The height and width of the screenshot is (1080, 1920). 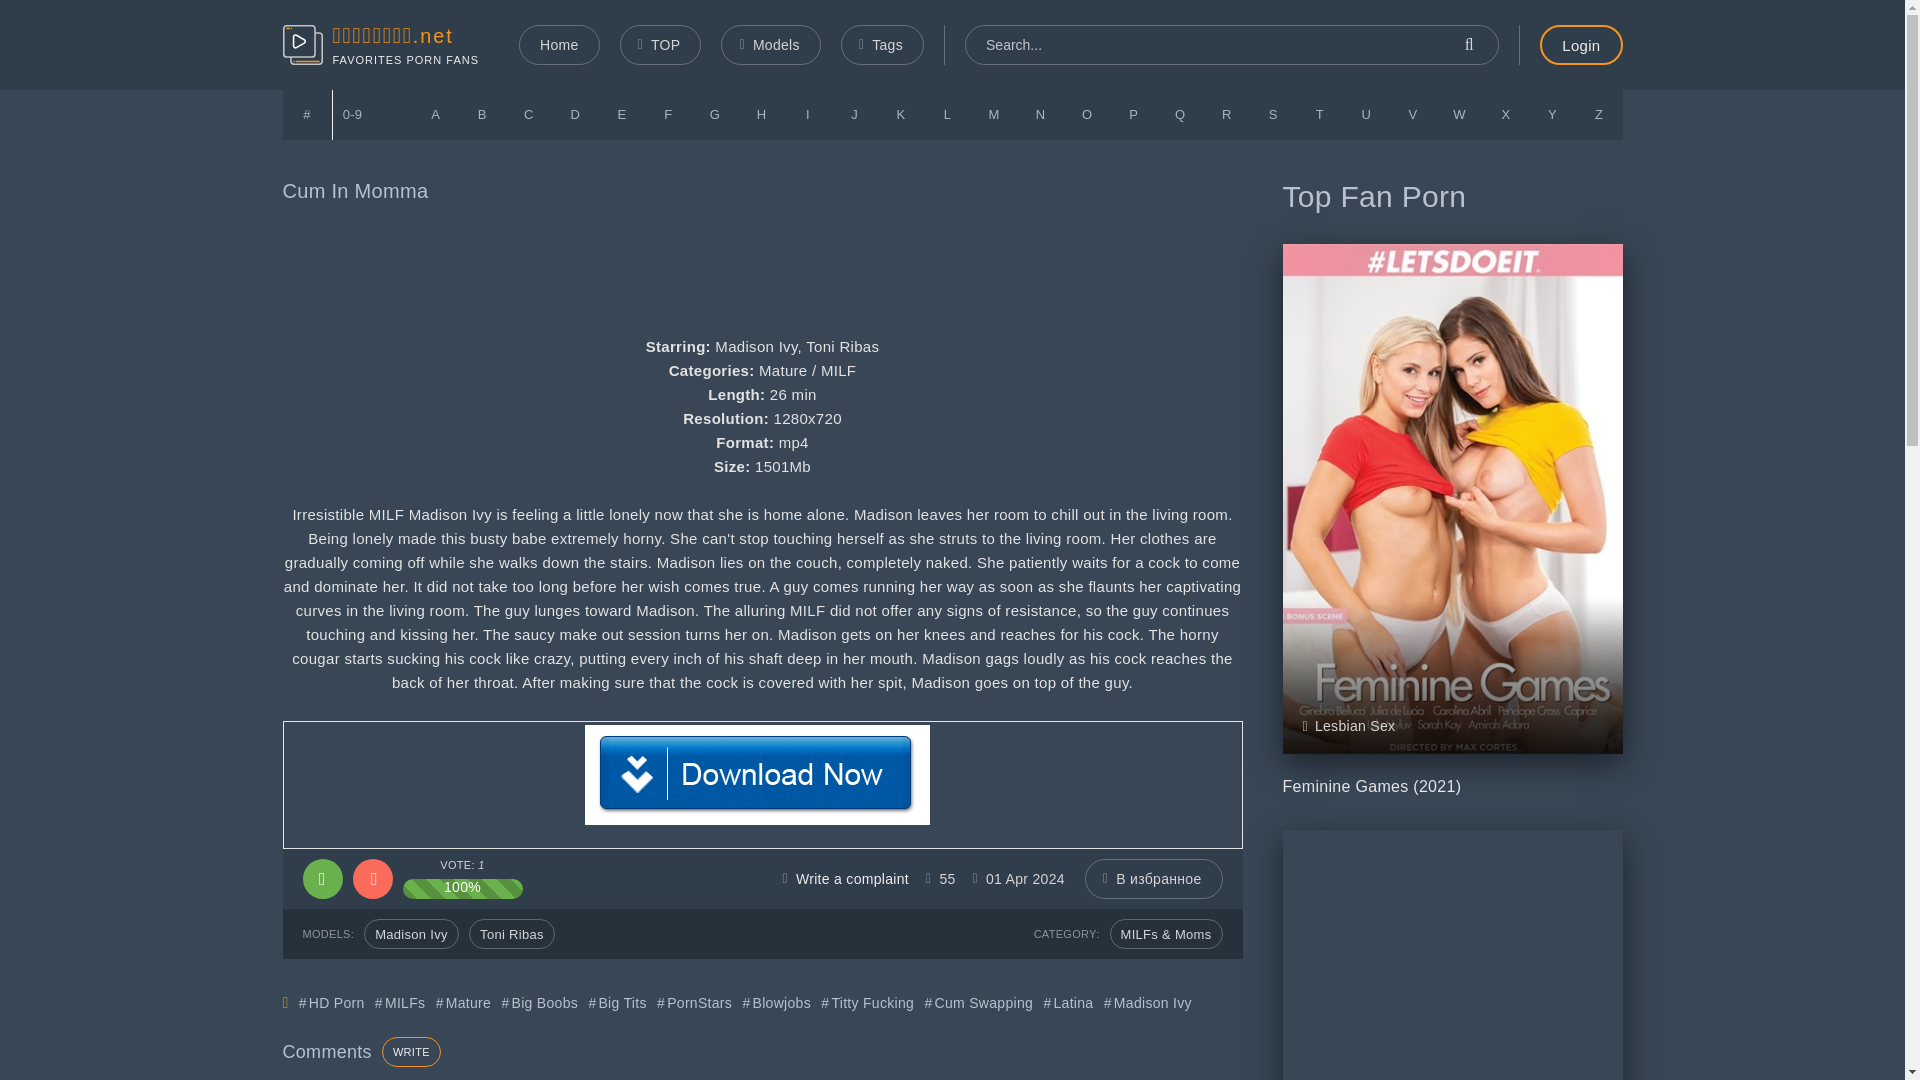 I want to click on V, so click(x=1413, y=114).